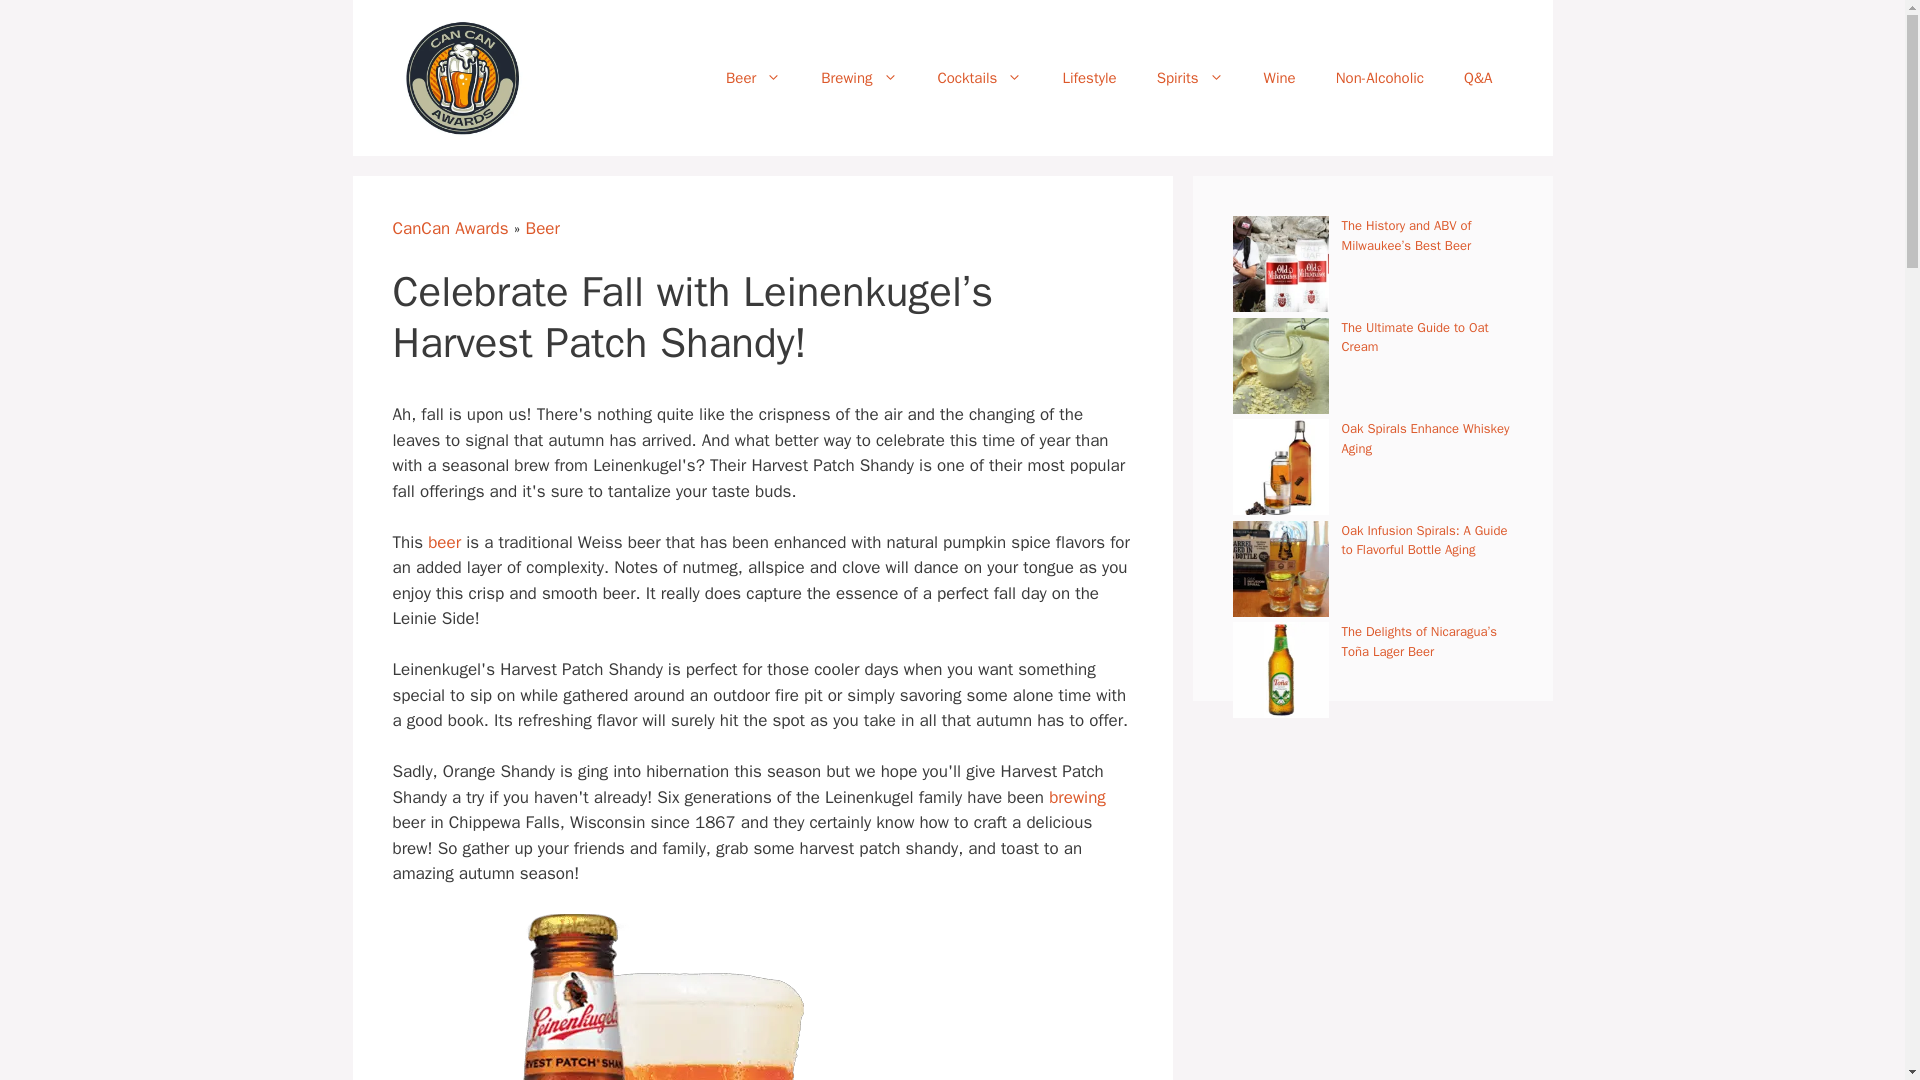  Describe the element at coordinates (639, 996) in the screenshot. I see `Celebrate Fall with Leinenkugel's Harvest Patch Shandy! 1` at that location.